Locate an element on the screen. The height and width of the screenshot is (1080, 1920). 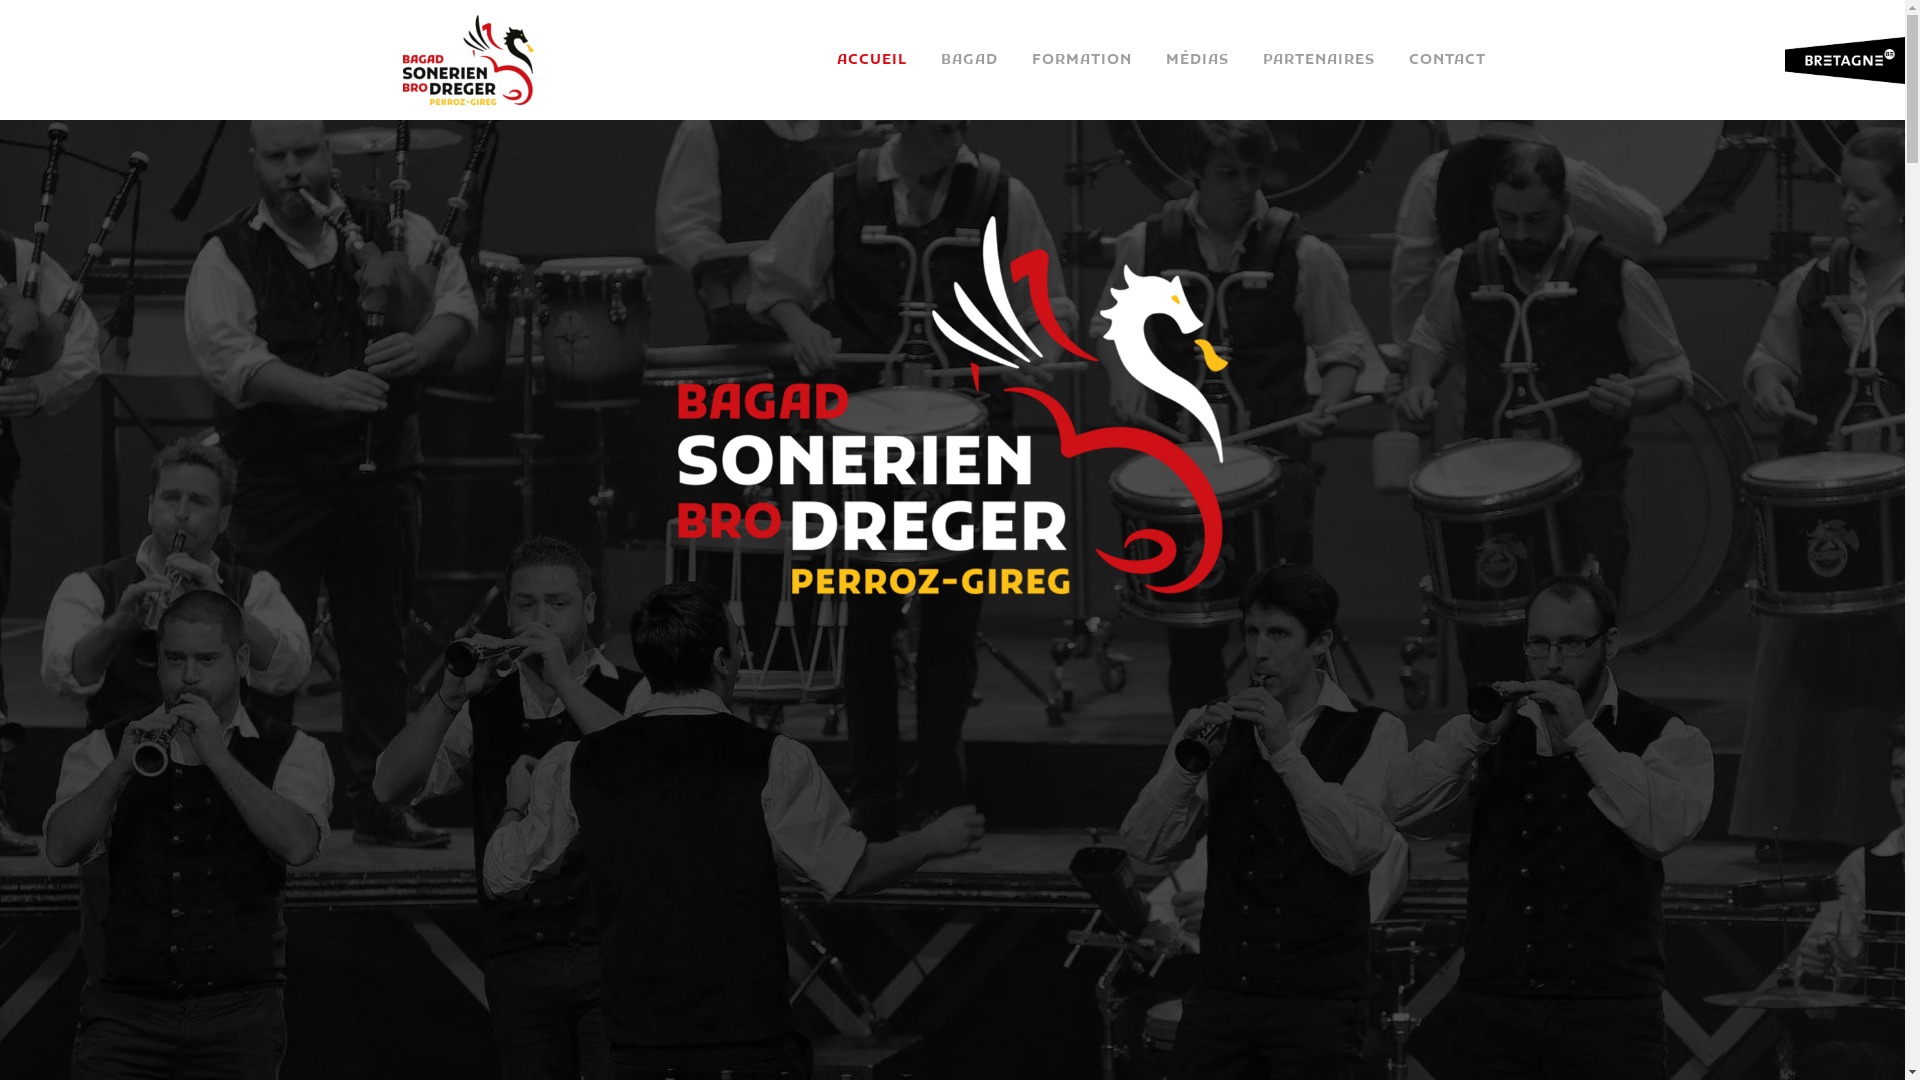
PARTENAIRES is located at coordinates (1319, 60).